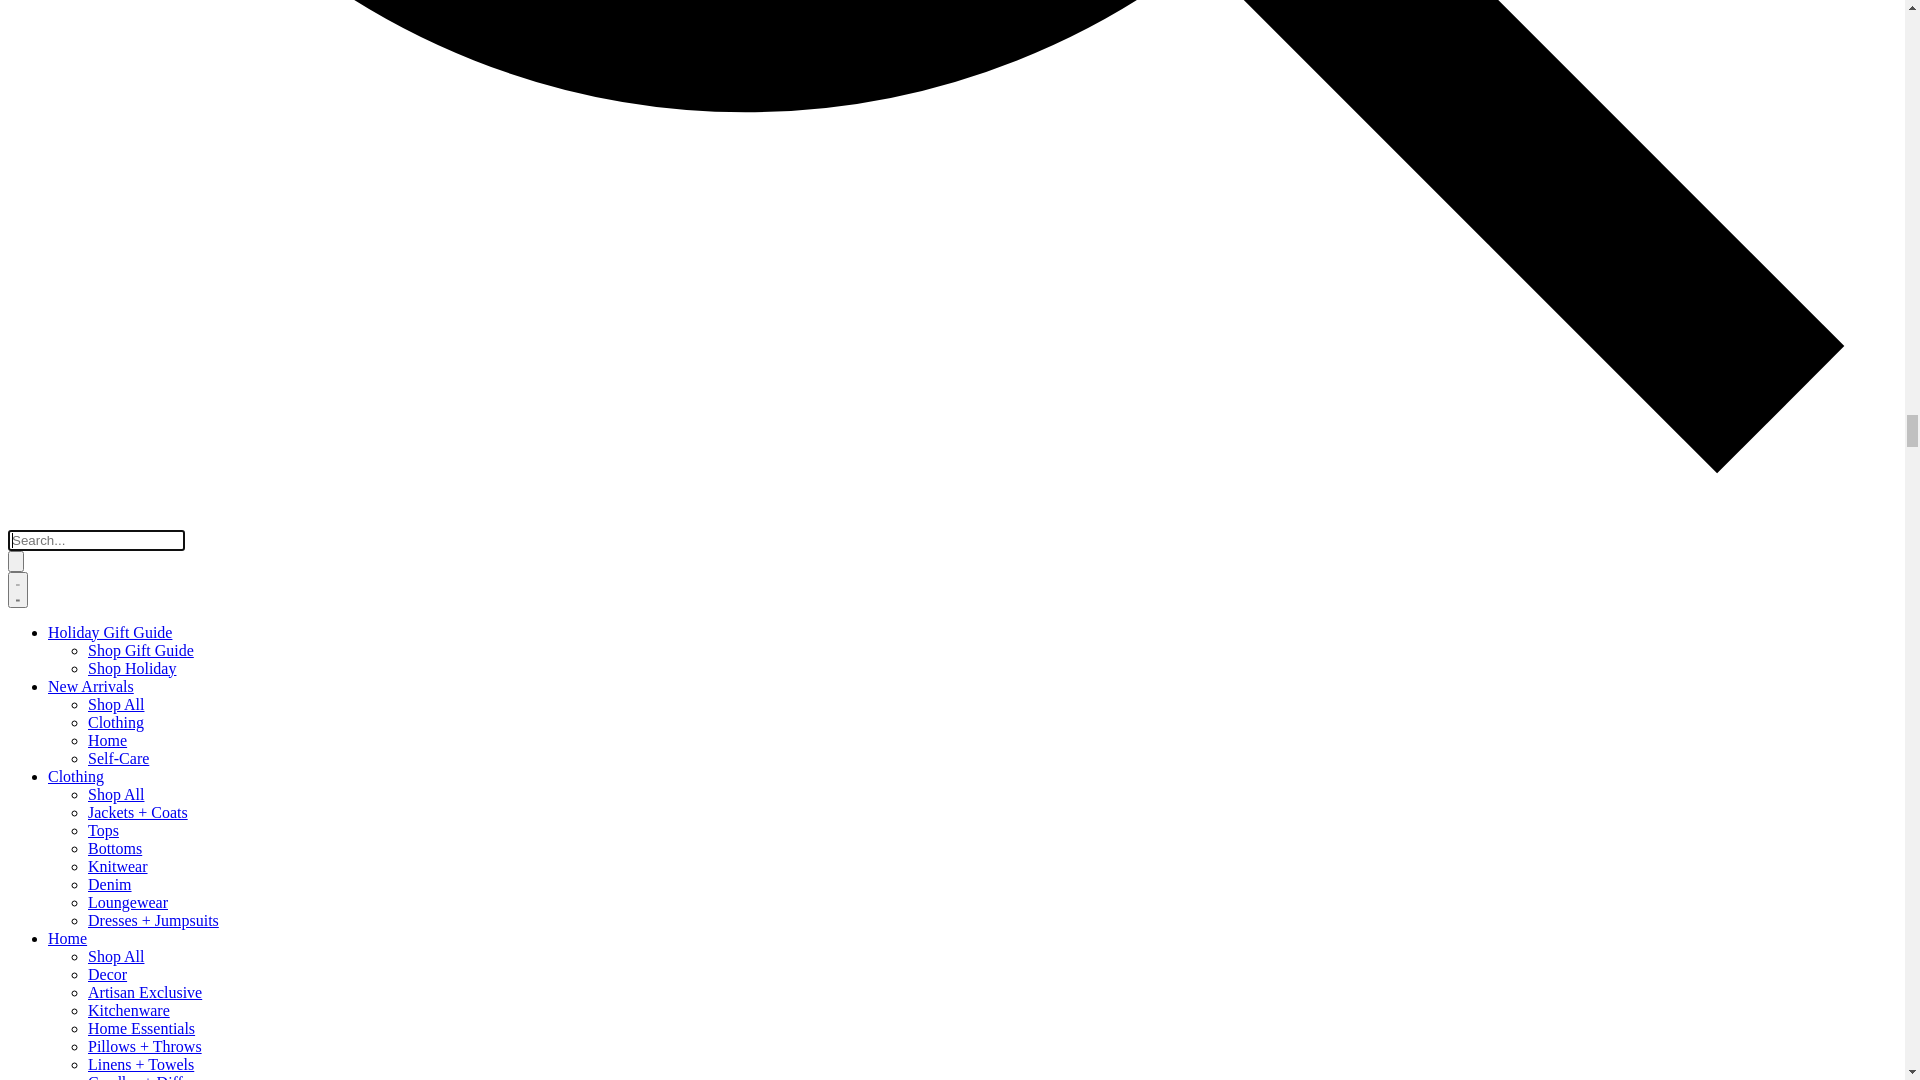  I want to click on Books, so click(28, 536).